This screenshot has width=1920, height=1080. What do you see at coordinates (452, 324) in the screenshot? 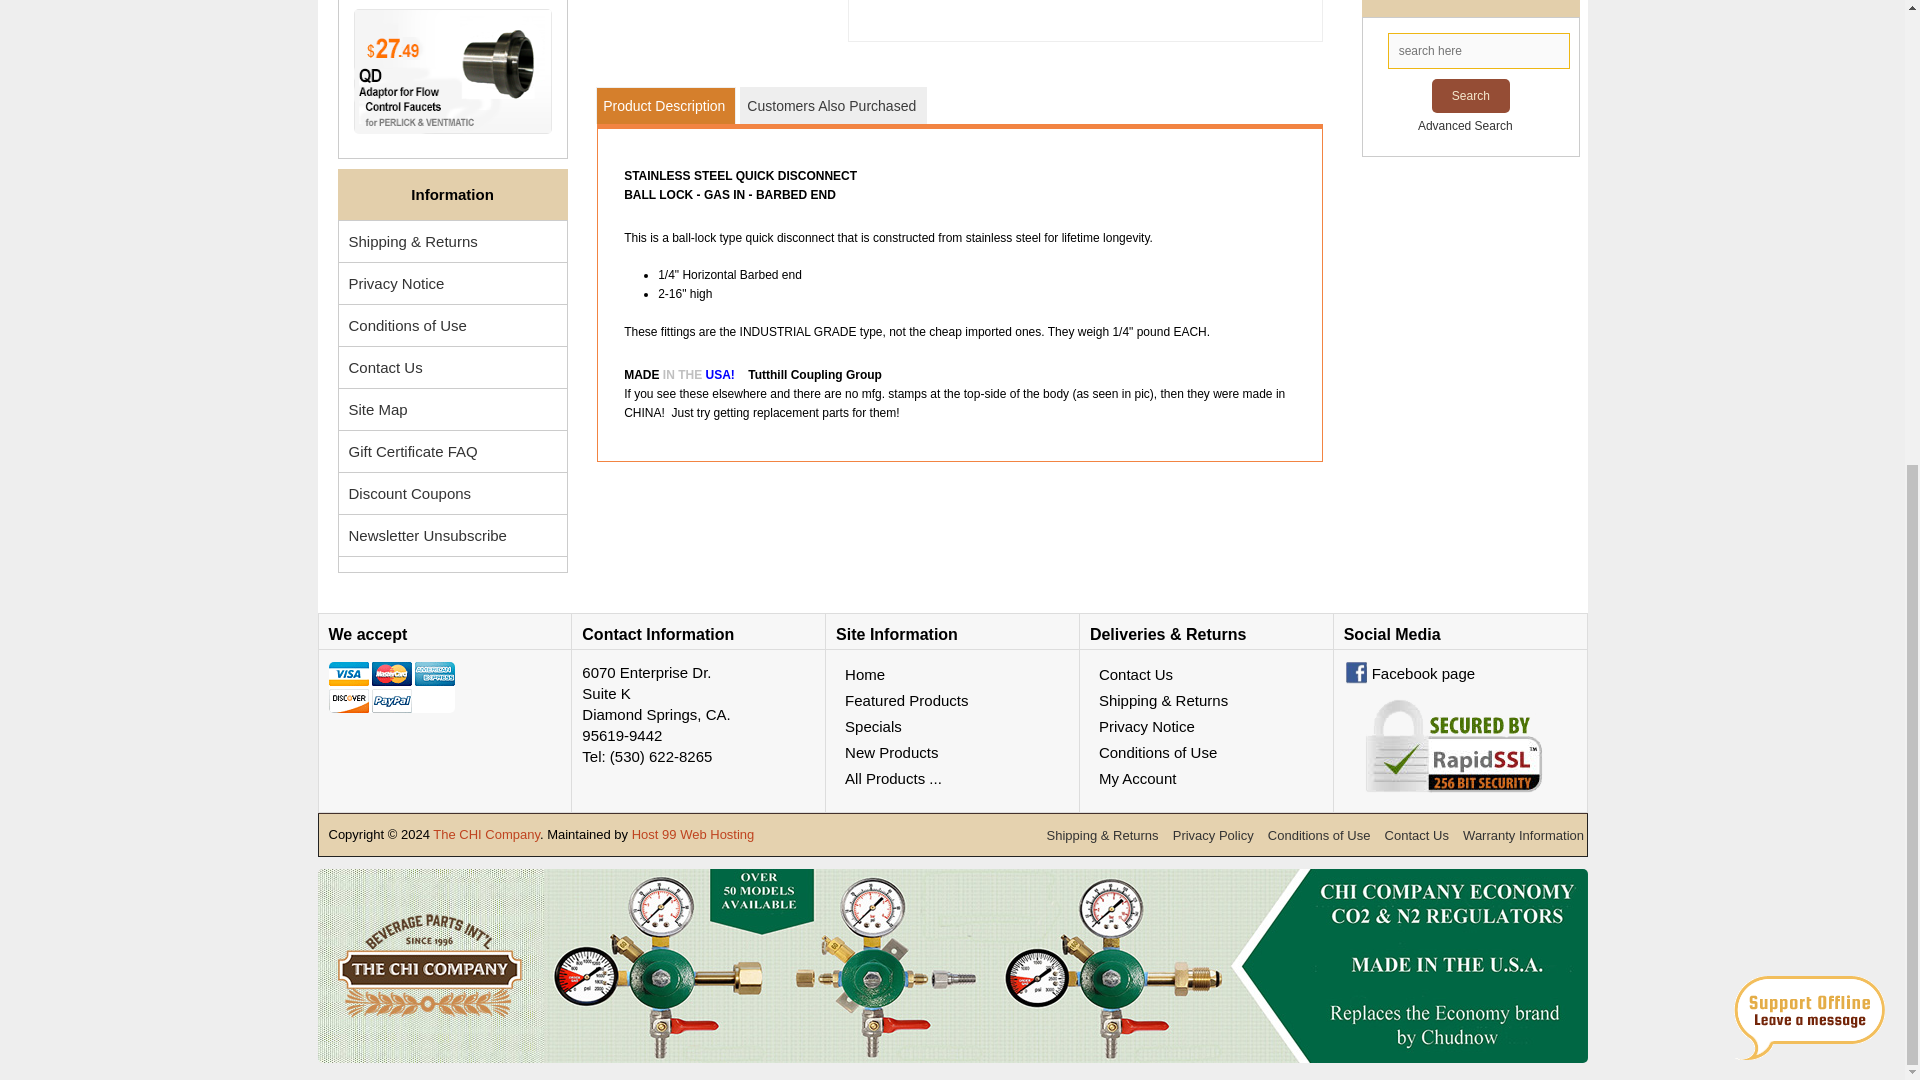
I see `Conditions of Use` at bounding box center [452, 324].